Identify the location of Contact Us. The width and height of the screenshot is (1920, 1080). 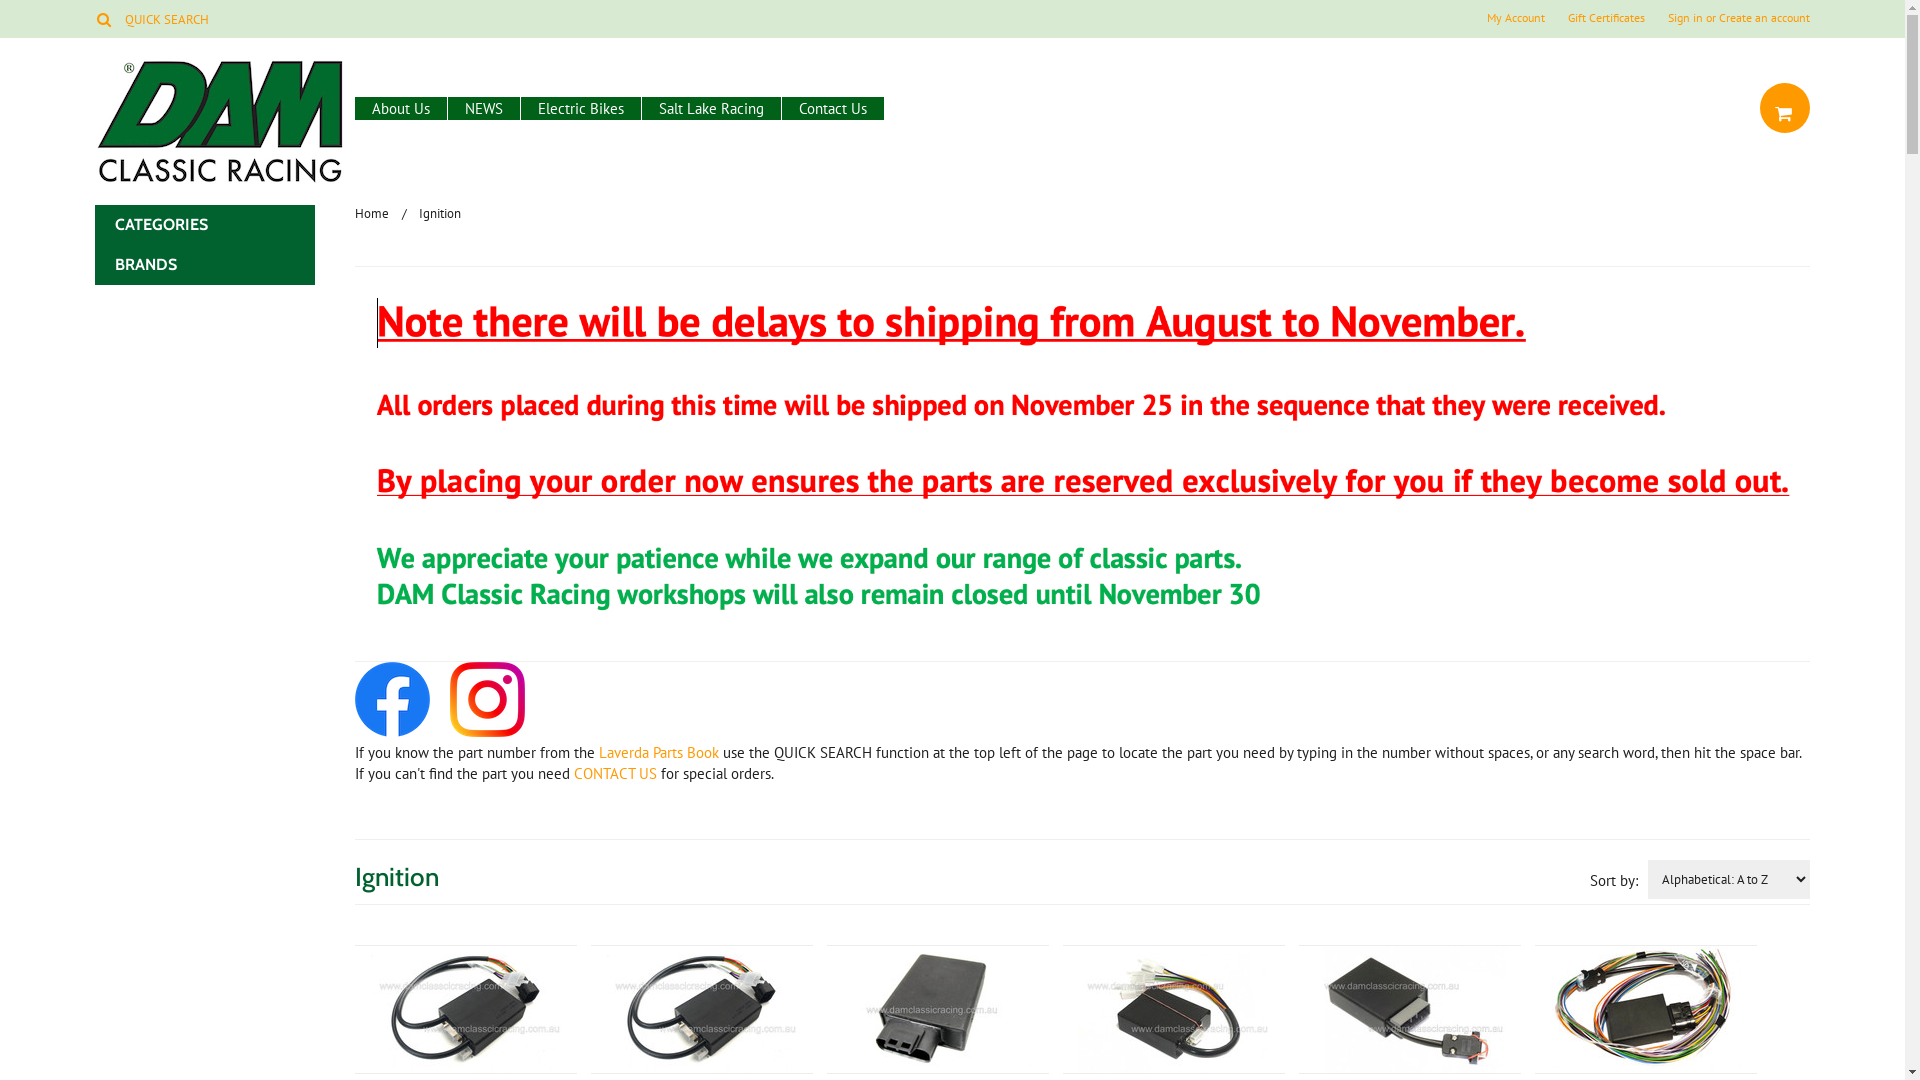
(833, 108).